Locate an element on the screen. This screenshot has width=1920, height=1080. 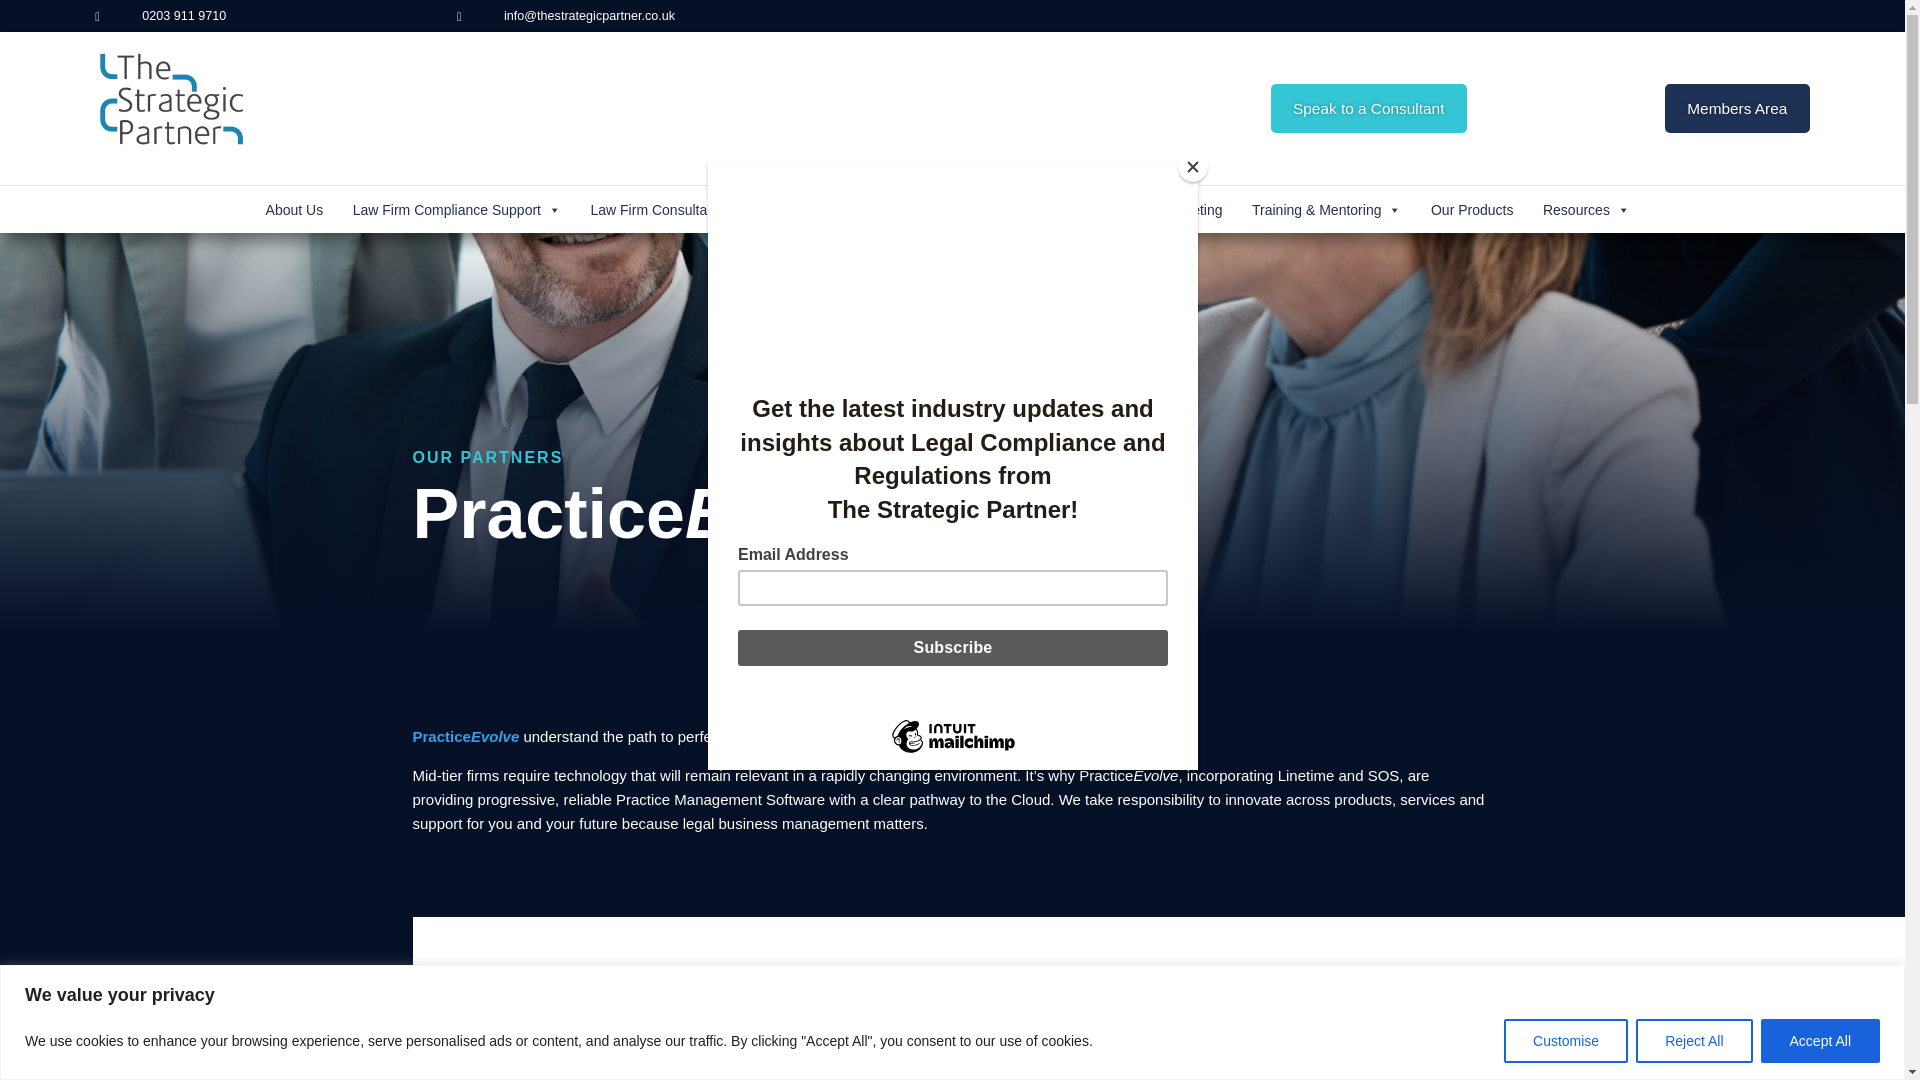
Members Area is located at coordinates (1736, 108).